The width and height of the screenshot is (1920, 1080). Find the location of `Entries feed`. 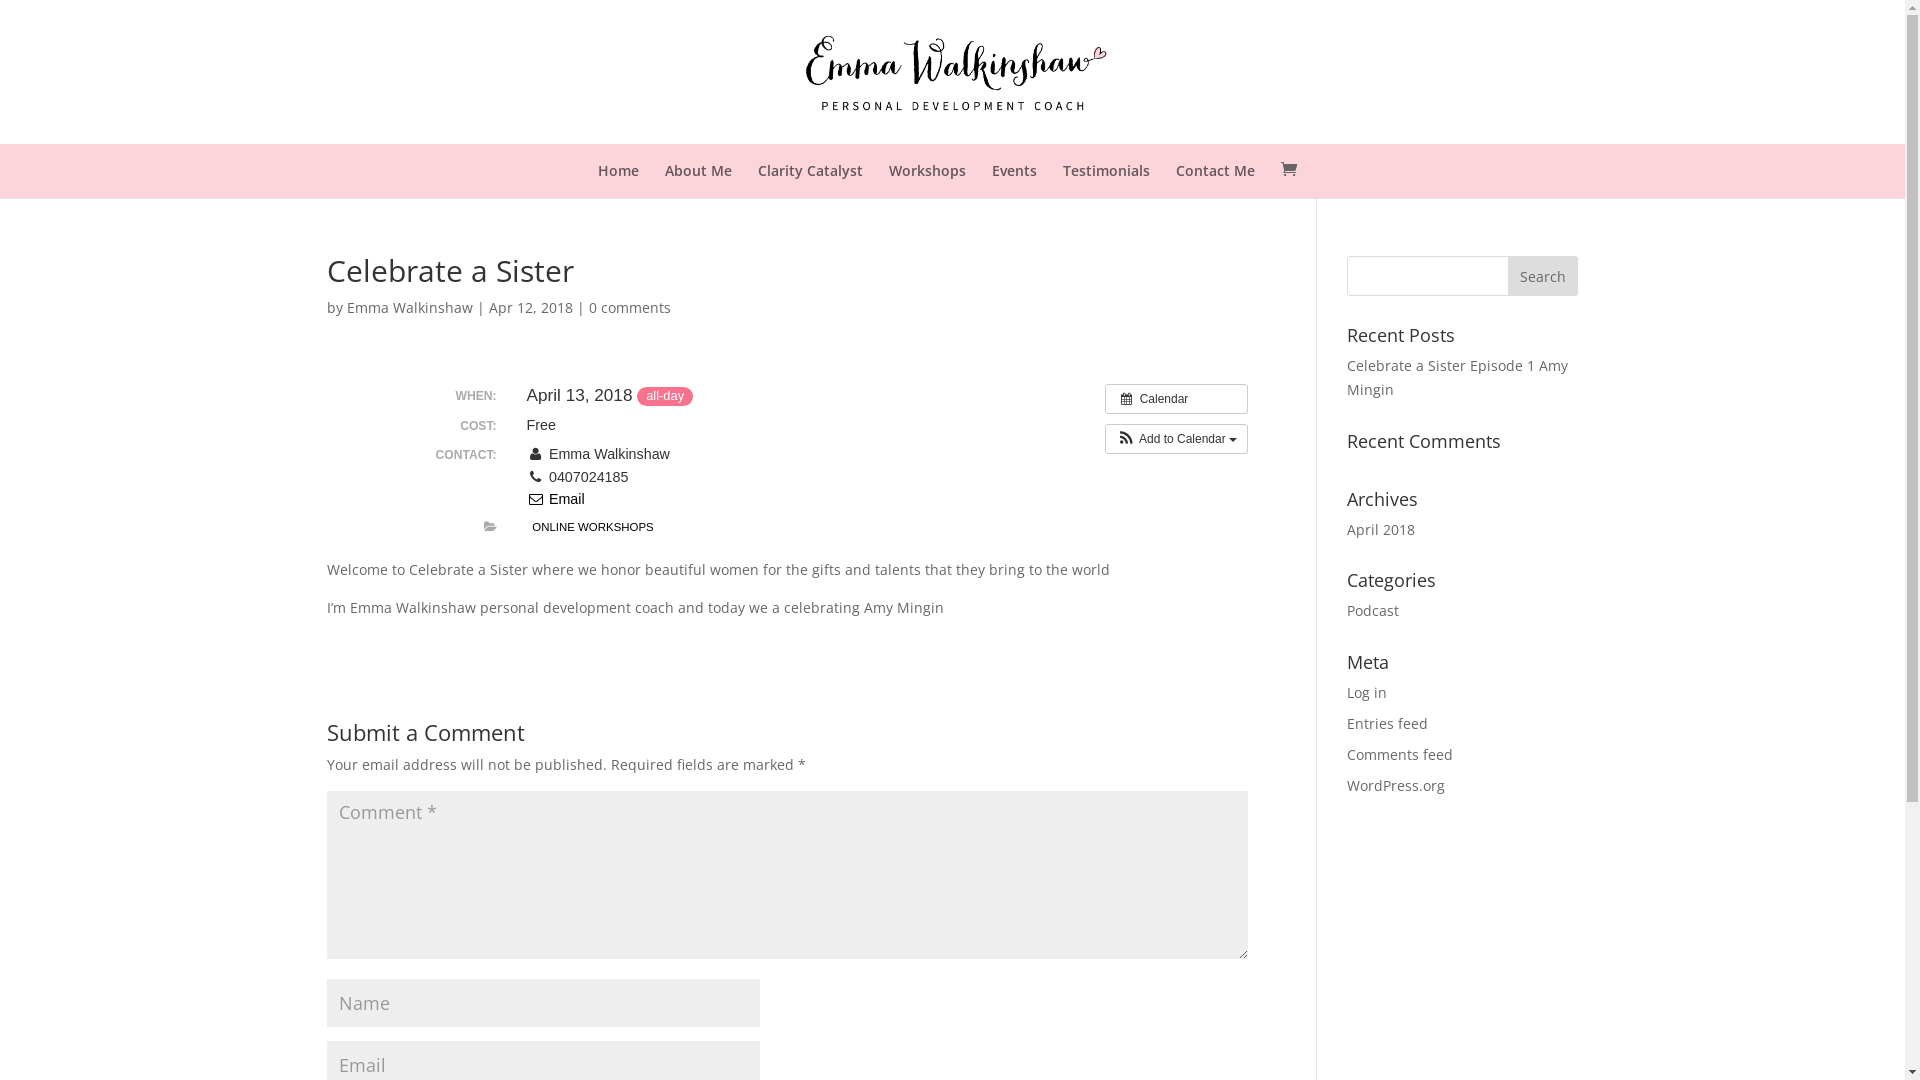

Entries feed is located at coordinates (1388, 724).